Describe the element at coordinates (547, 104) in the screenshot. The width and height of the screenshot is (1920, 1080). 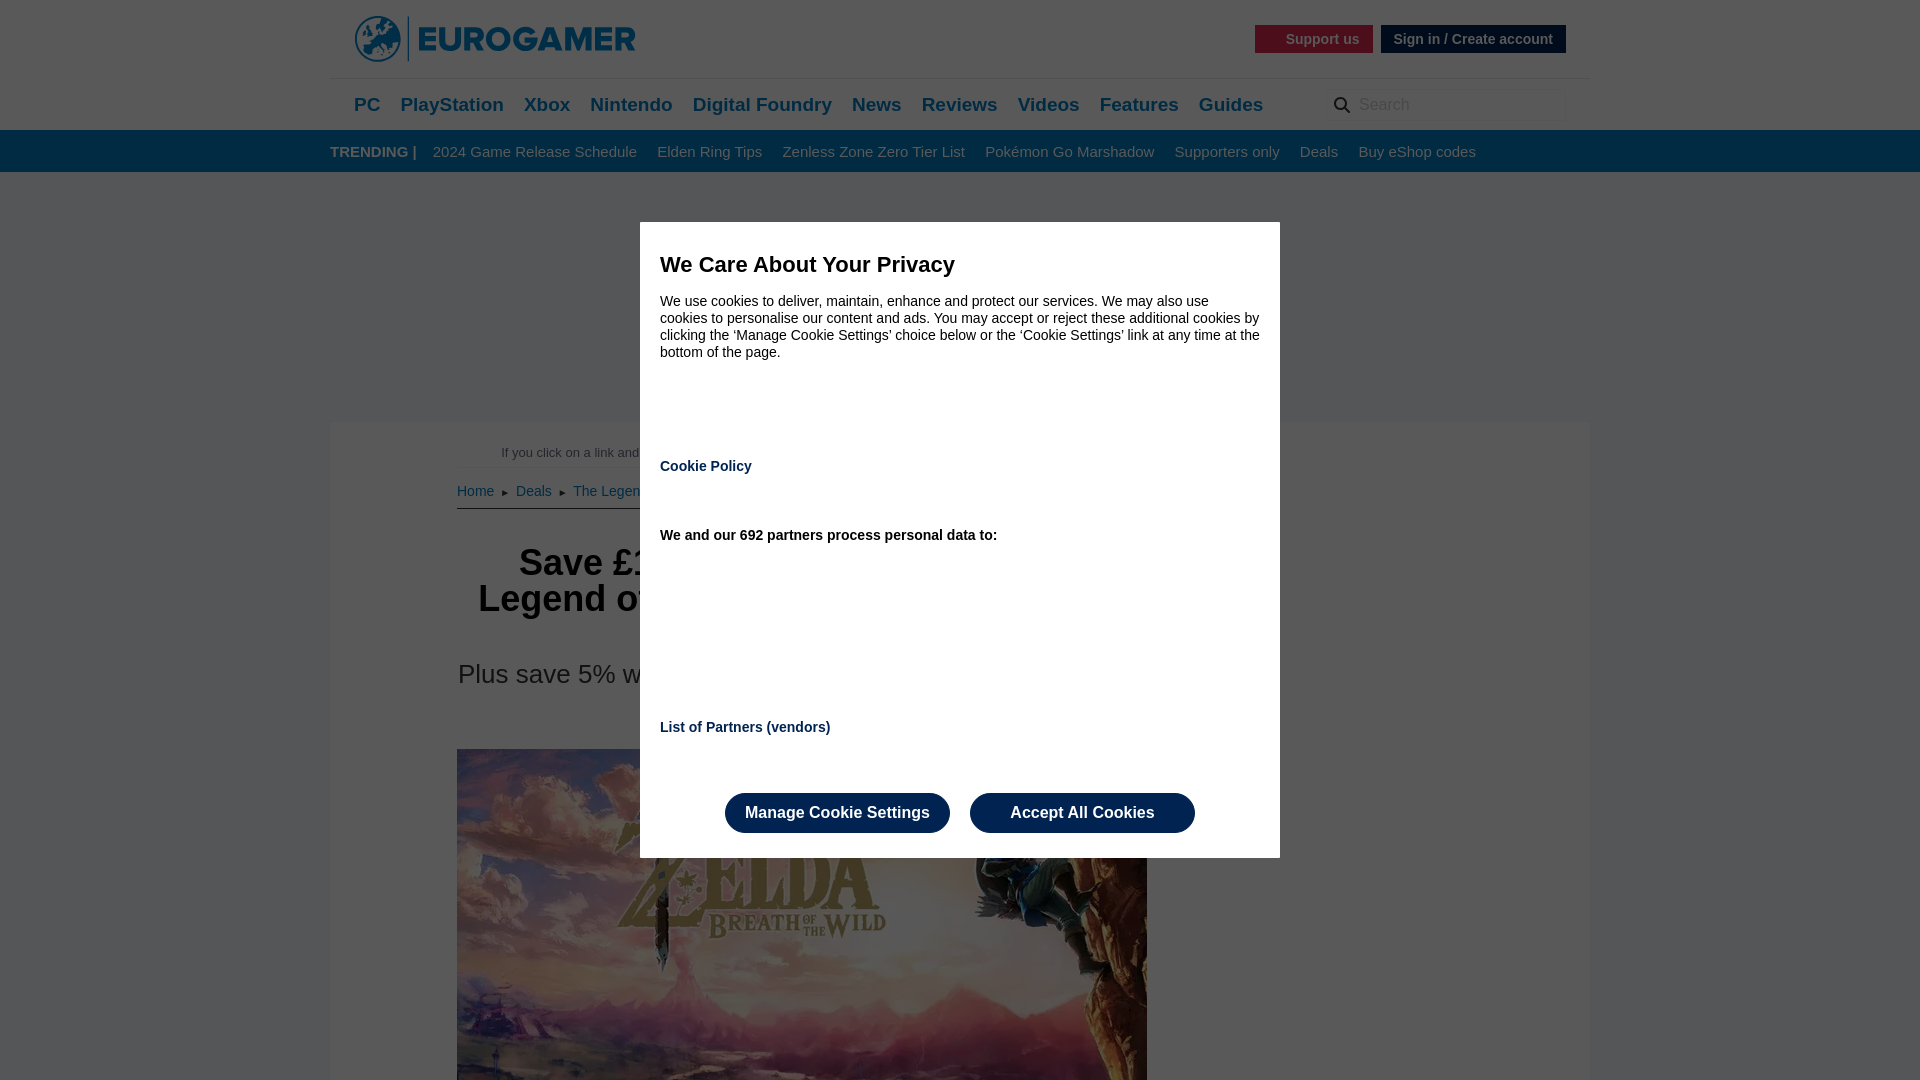
I see `Xbox` at that location.